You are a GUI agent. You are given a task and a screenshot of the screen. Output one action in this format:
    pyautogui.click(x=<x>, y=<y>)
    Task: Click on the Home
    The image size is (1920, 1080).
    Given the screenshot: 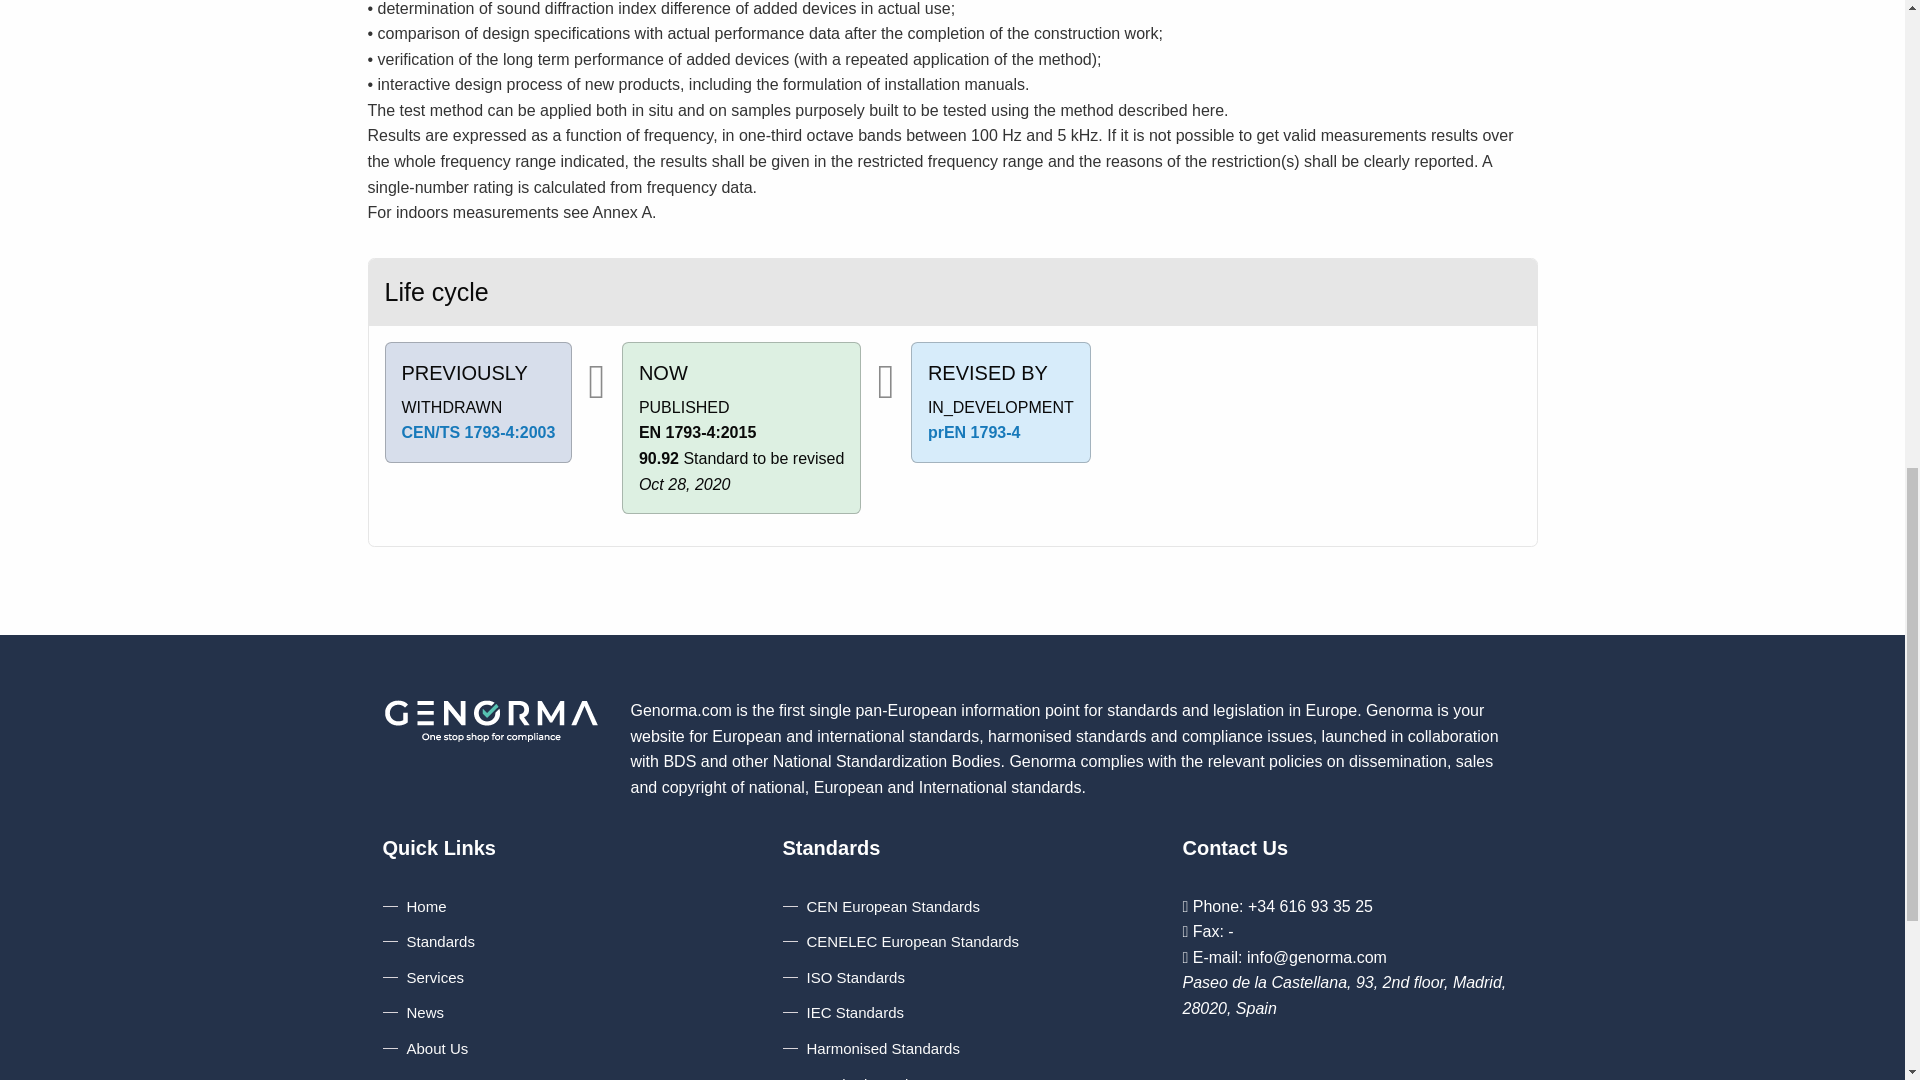 What is the action you would take?
    pyautogui.click(x=414, y=906)
    